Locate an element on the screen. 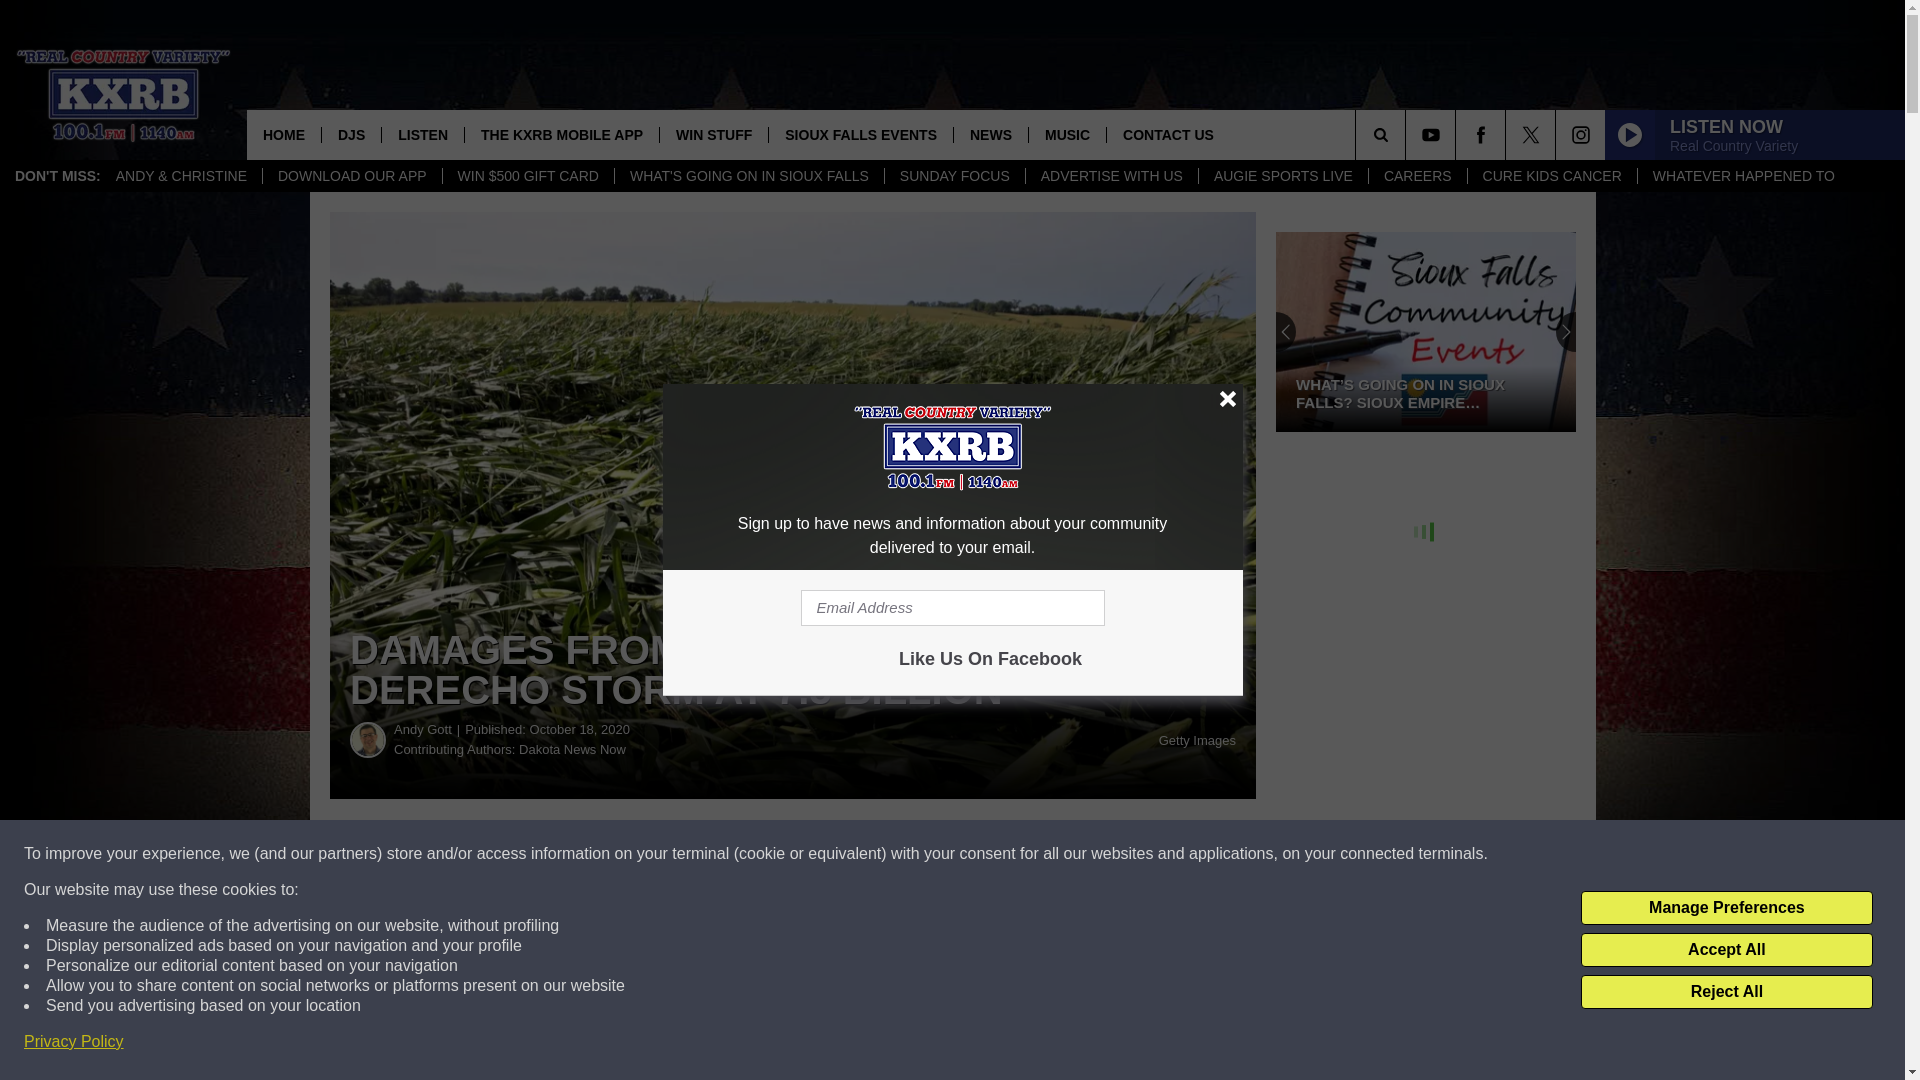  DOWNLOAD OUR APP is located at coordinates (351, 176).